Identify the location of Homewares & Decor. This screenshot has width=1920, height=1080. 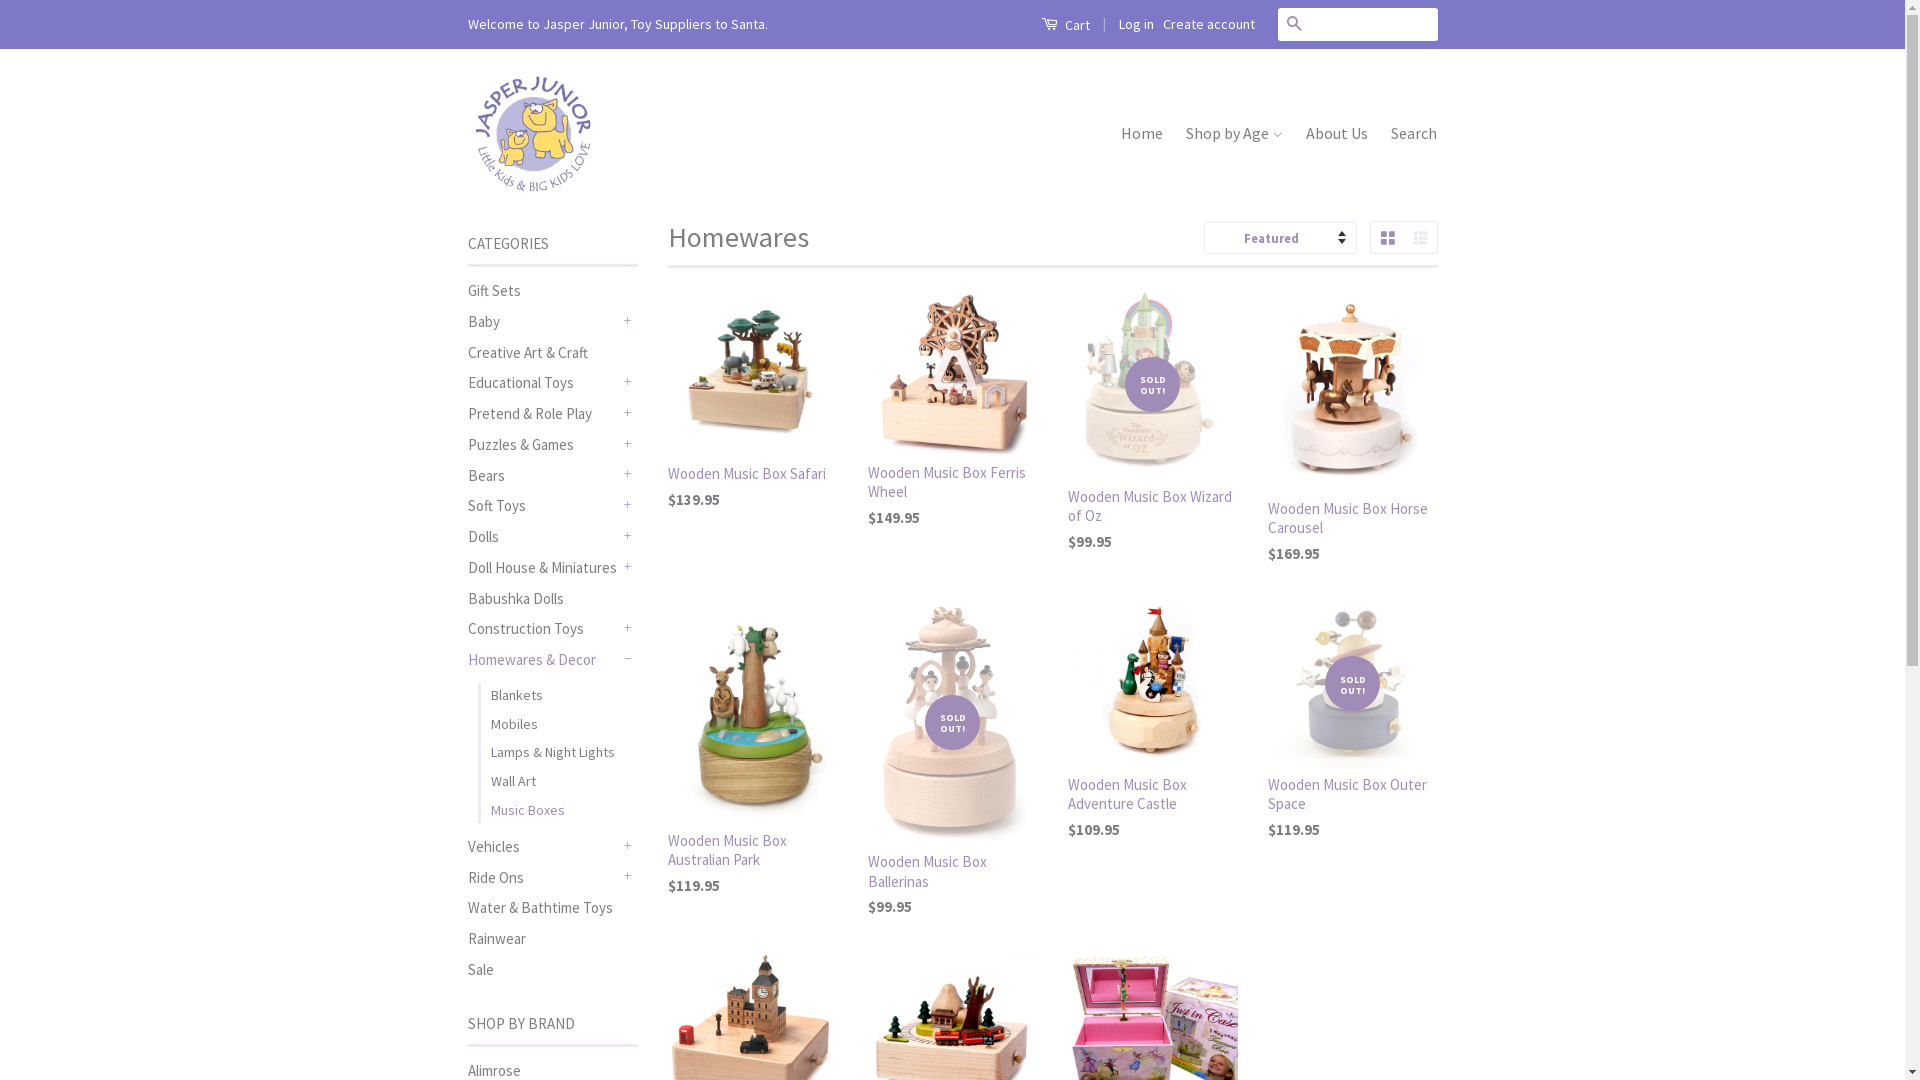
(543, 660).